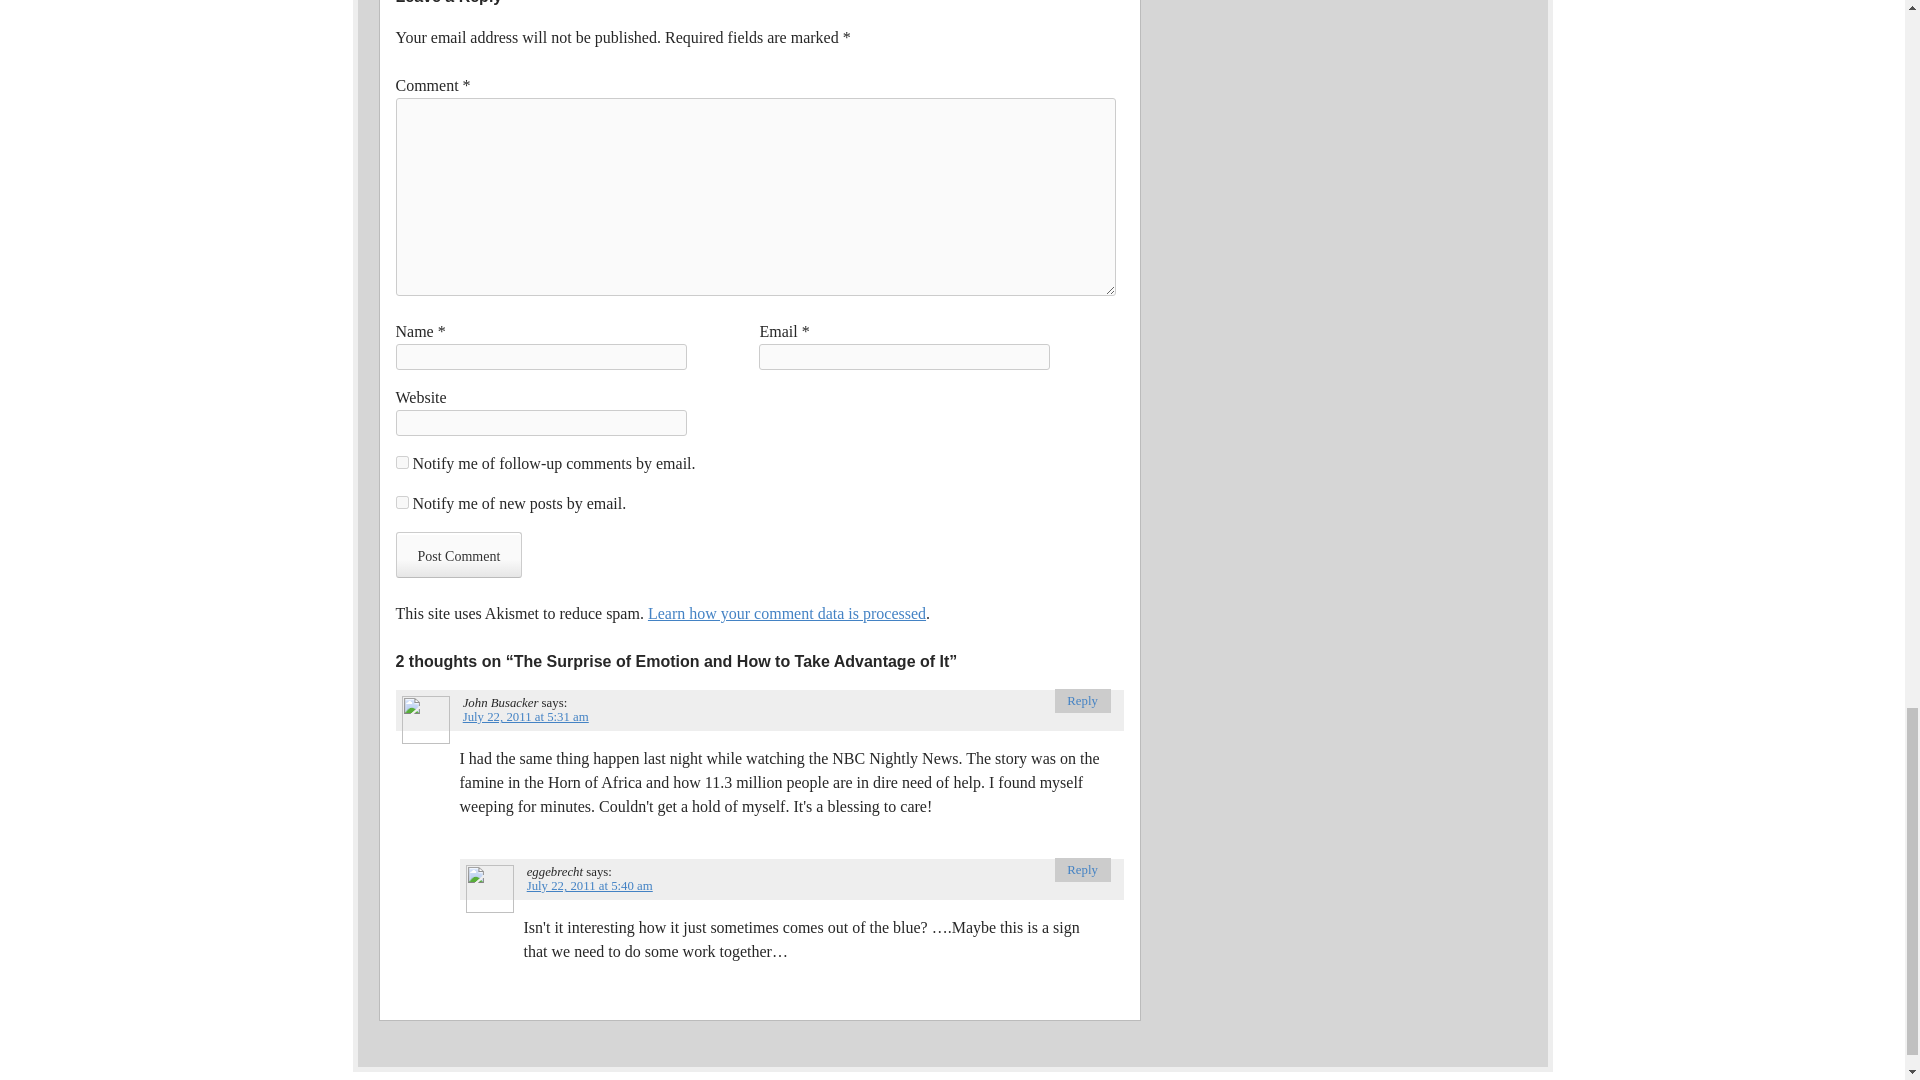 The height and width of the screenshot is (1080, 1920). Describe the element at coordinates (786, 613) in the screenshot. I see `Learn how your comment data is processed` at that location.